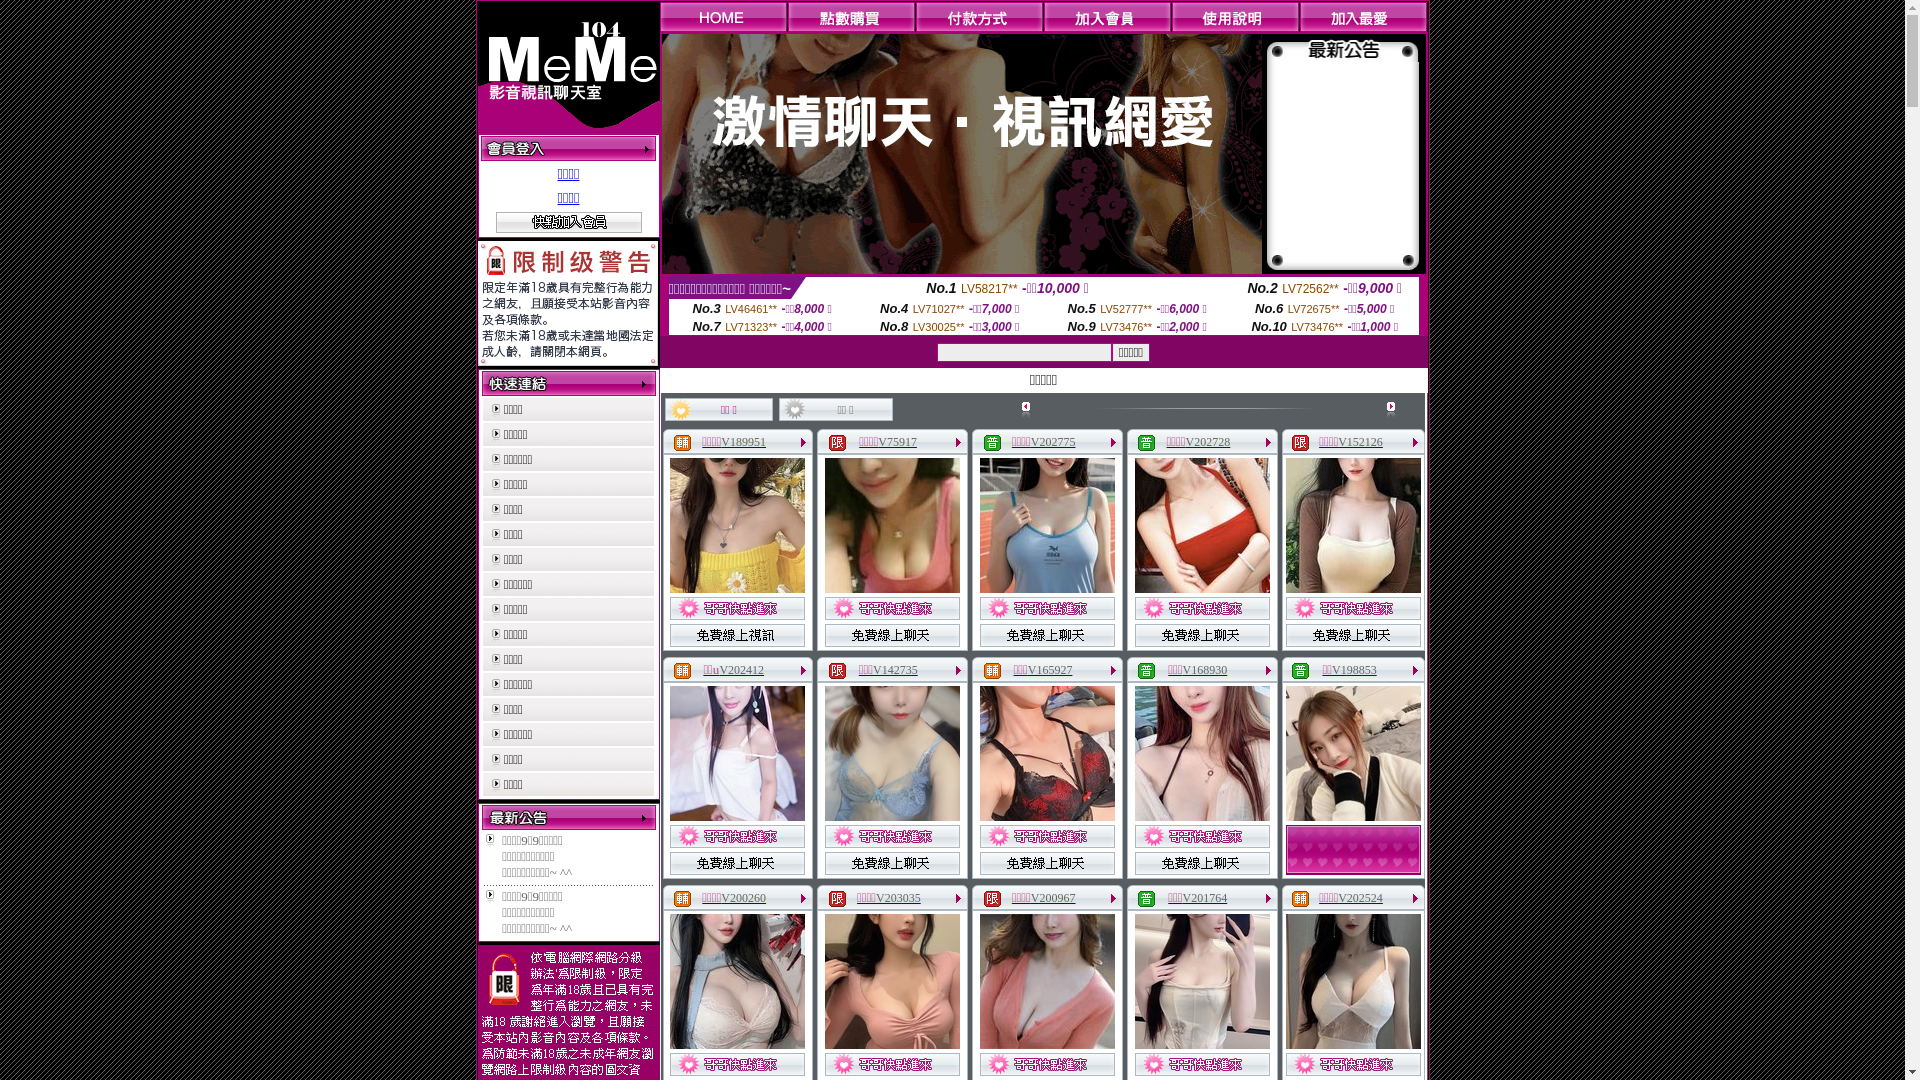 This screenshot has height=1080, width=1920. What do you see at coordinates (1206, 670) in the screenshot?
I see `V168930` at bounding box center [1206, 670].